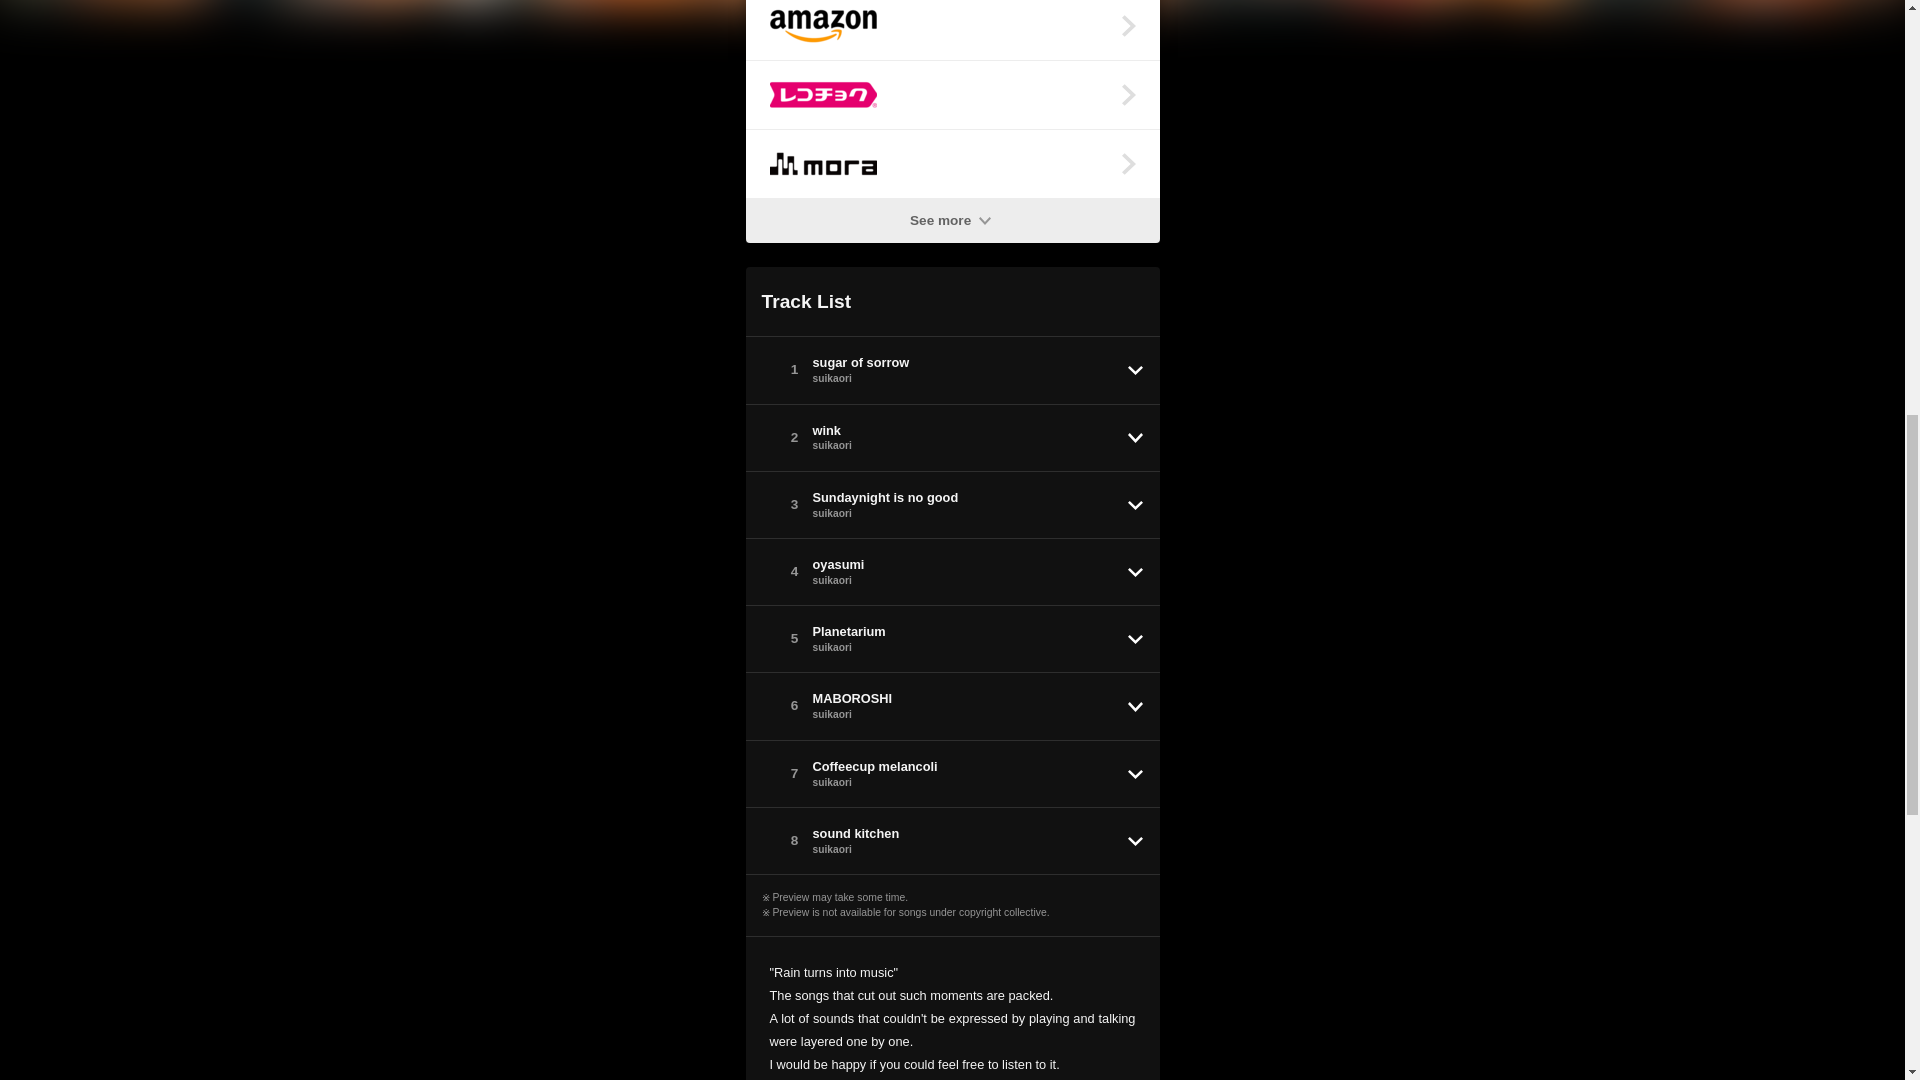 The image size is (1920, 1080). Describe the element at coordinates (952, 30) in the screenshot. I see `Available on Amazon Music` at that location.